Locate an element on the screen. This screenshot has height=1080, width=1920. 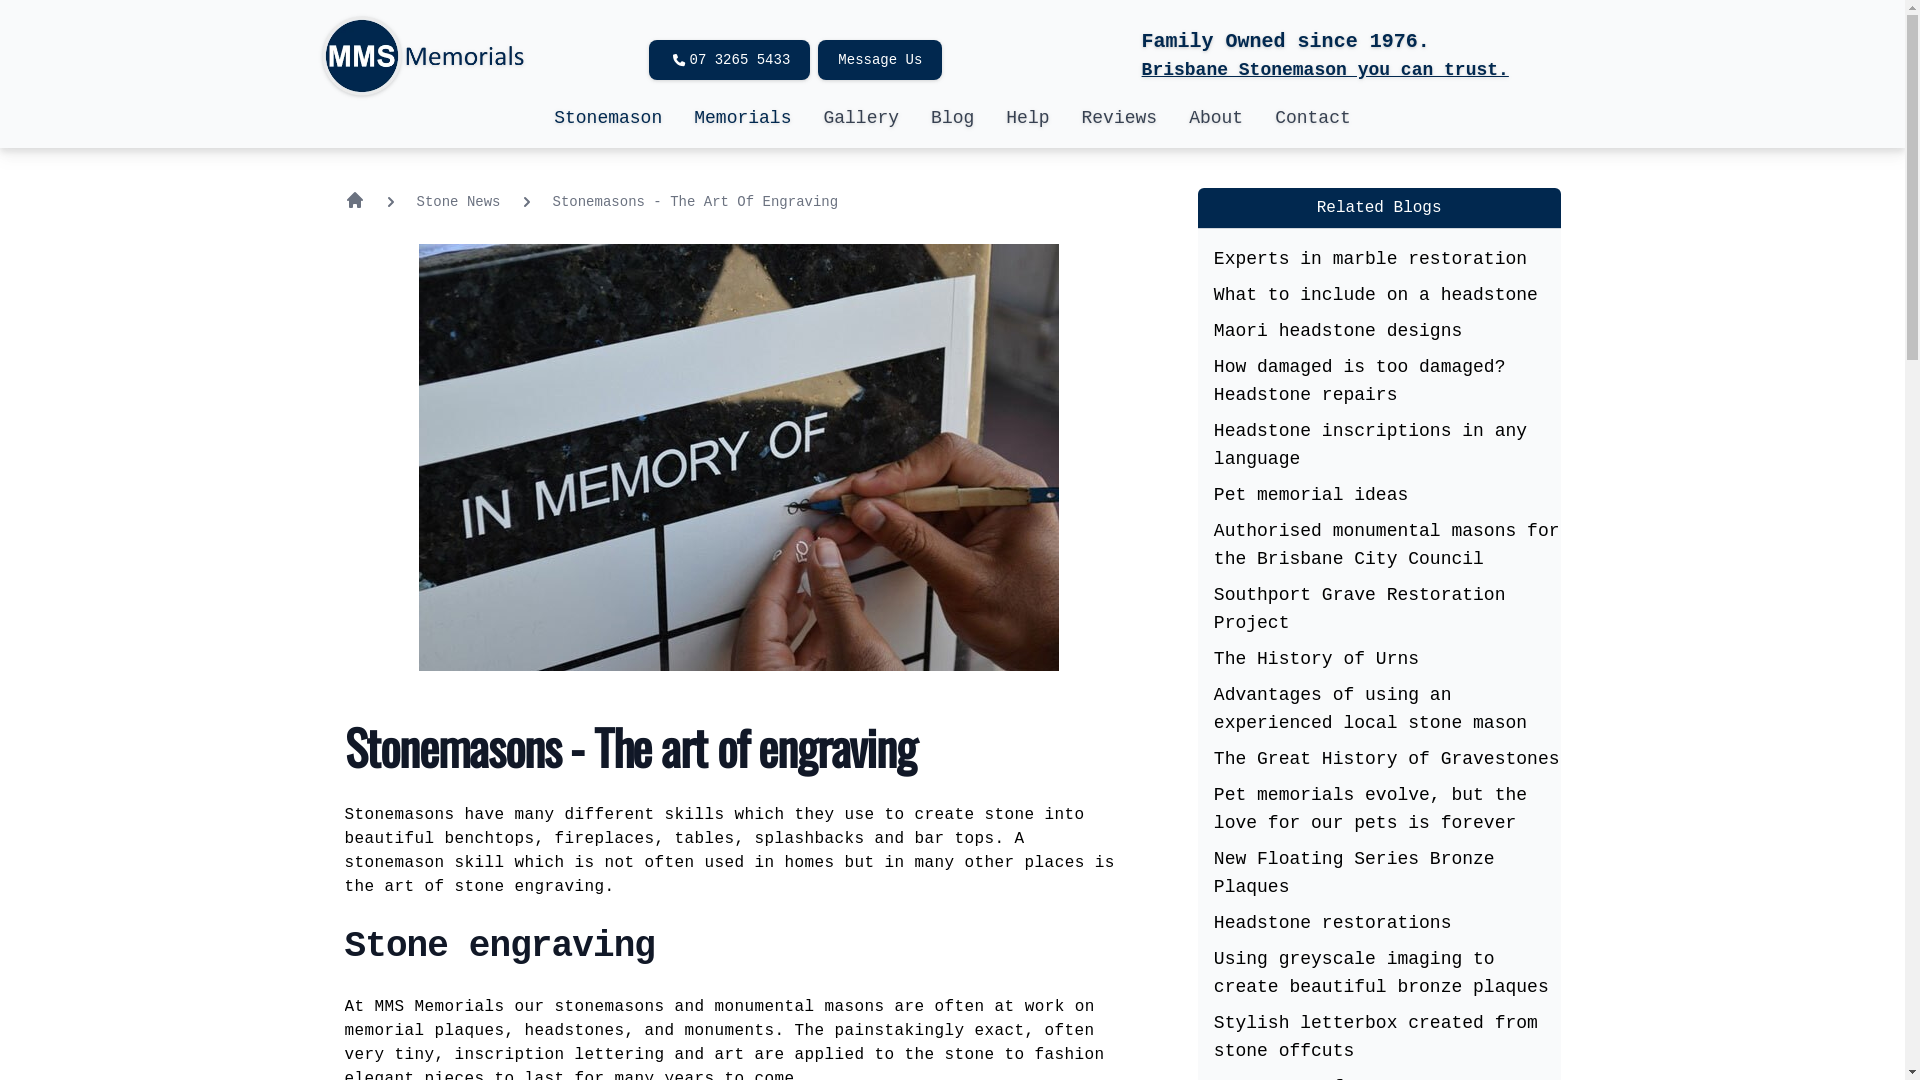
About is located at coordinates (1216, 118).